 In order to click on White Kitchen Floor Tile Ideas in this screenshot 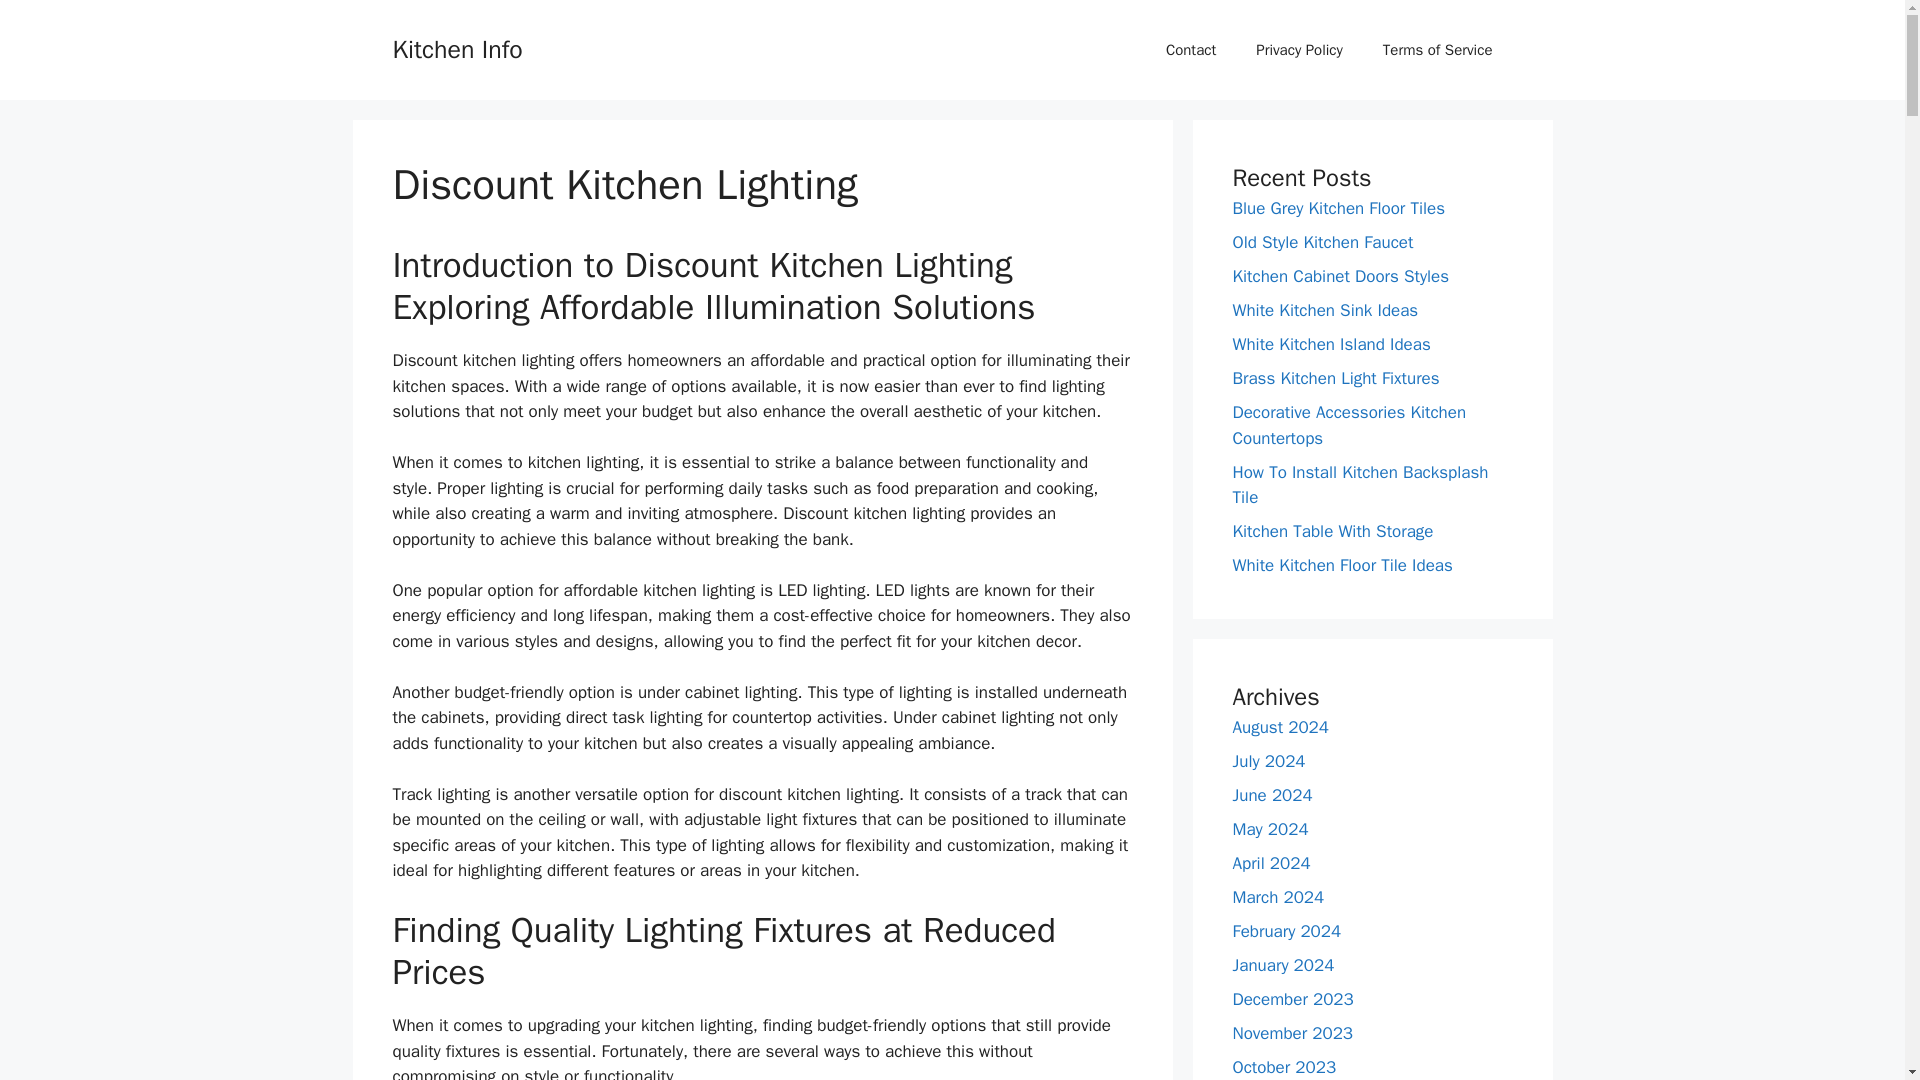, I will do `click(1342, 565)`.